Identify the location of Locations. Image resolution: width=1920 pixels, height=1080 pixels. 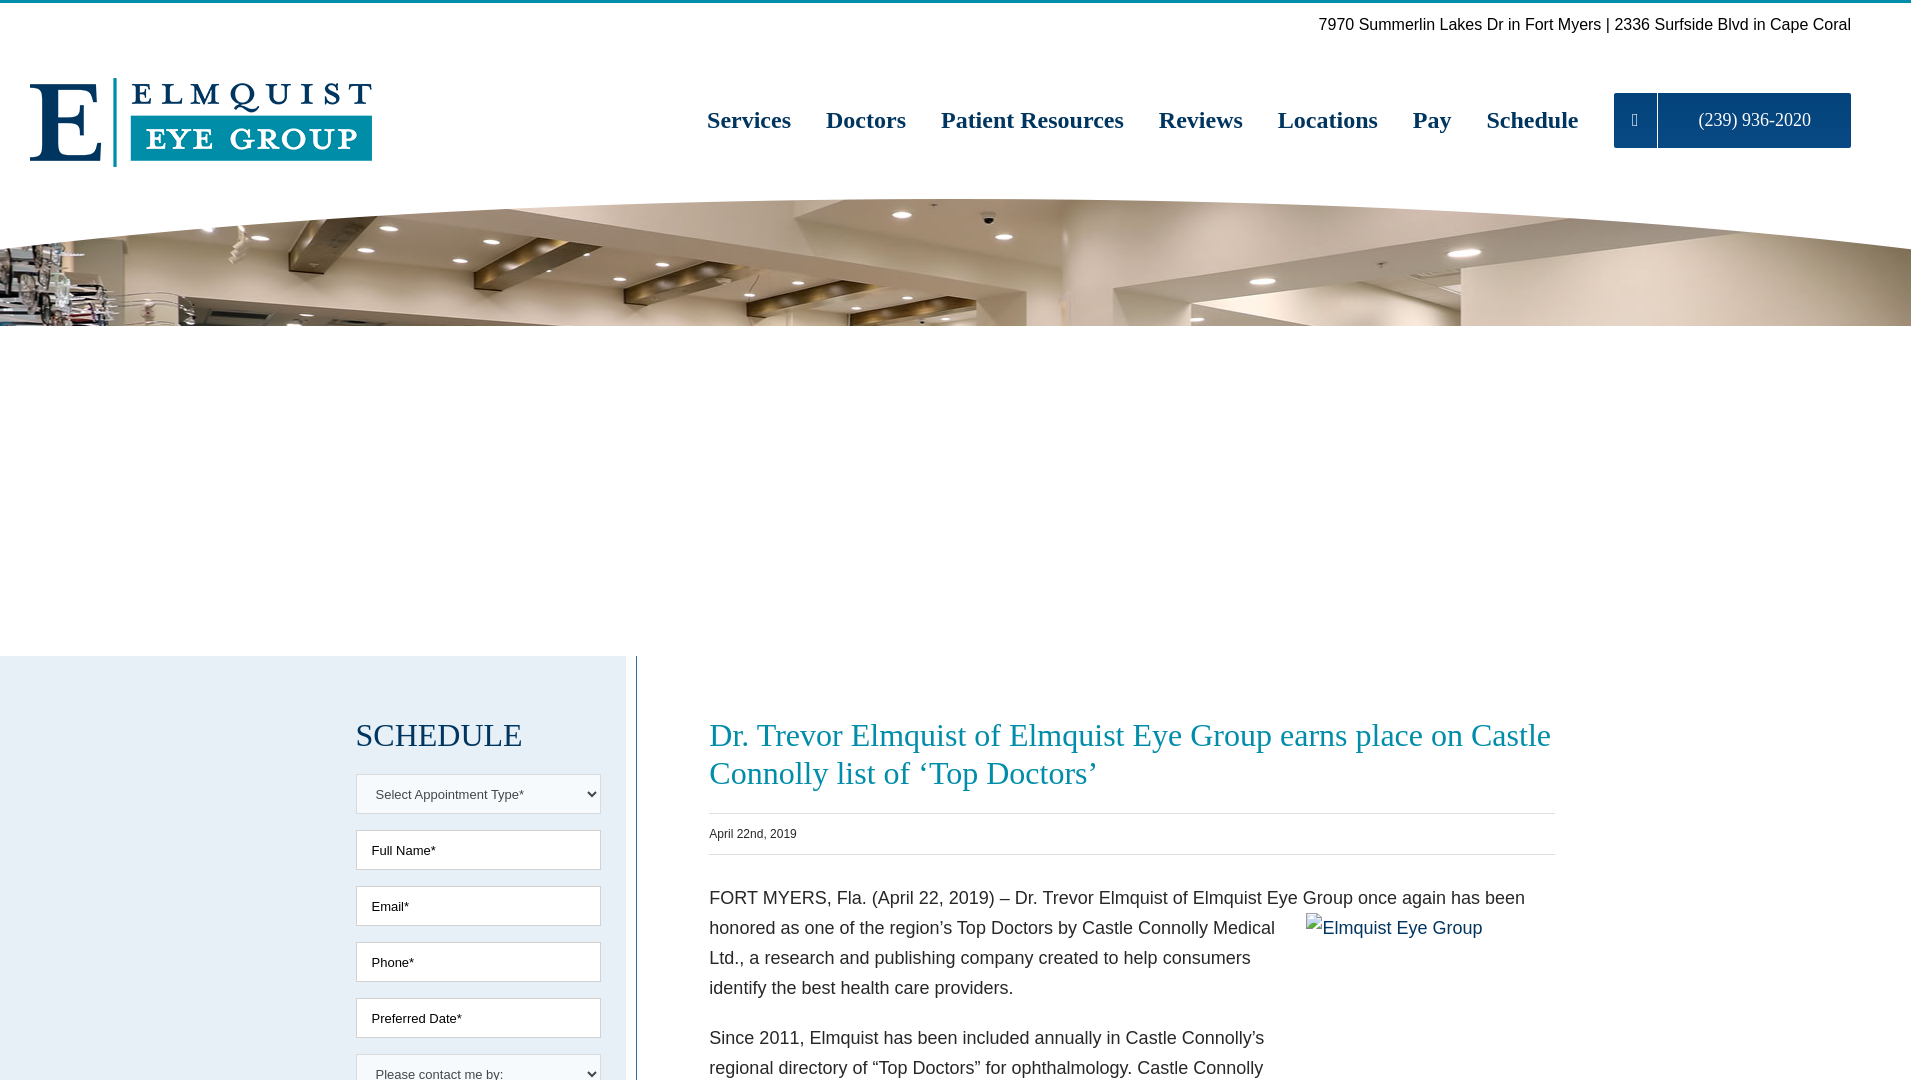
(1328, 120).